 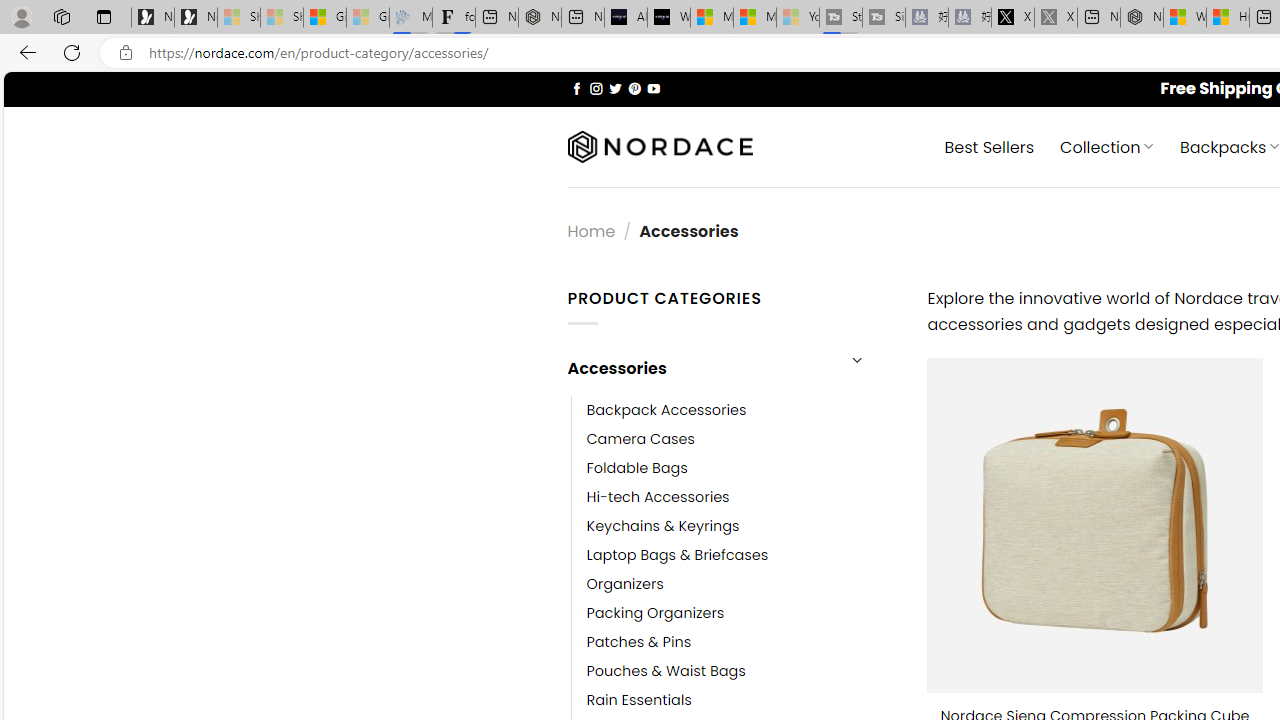 What do you see at coordinates (596, 88) in the screenshot?
I see `Follow on Instagram` at bounding box center [596, 88].